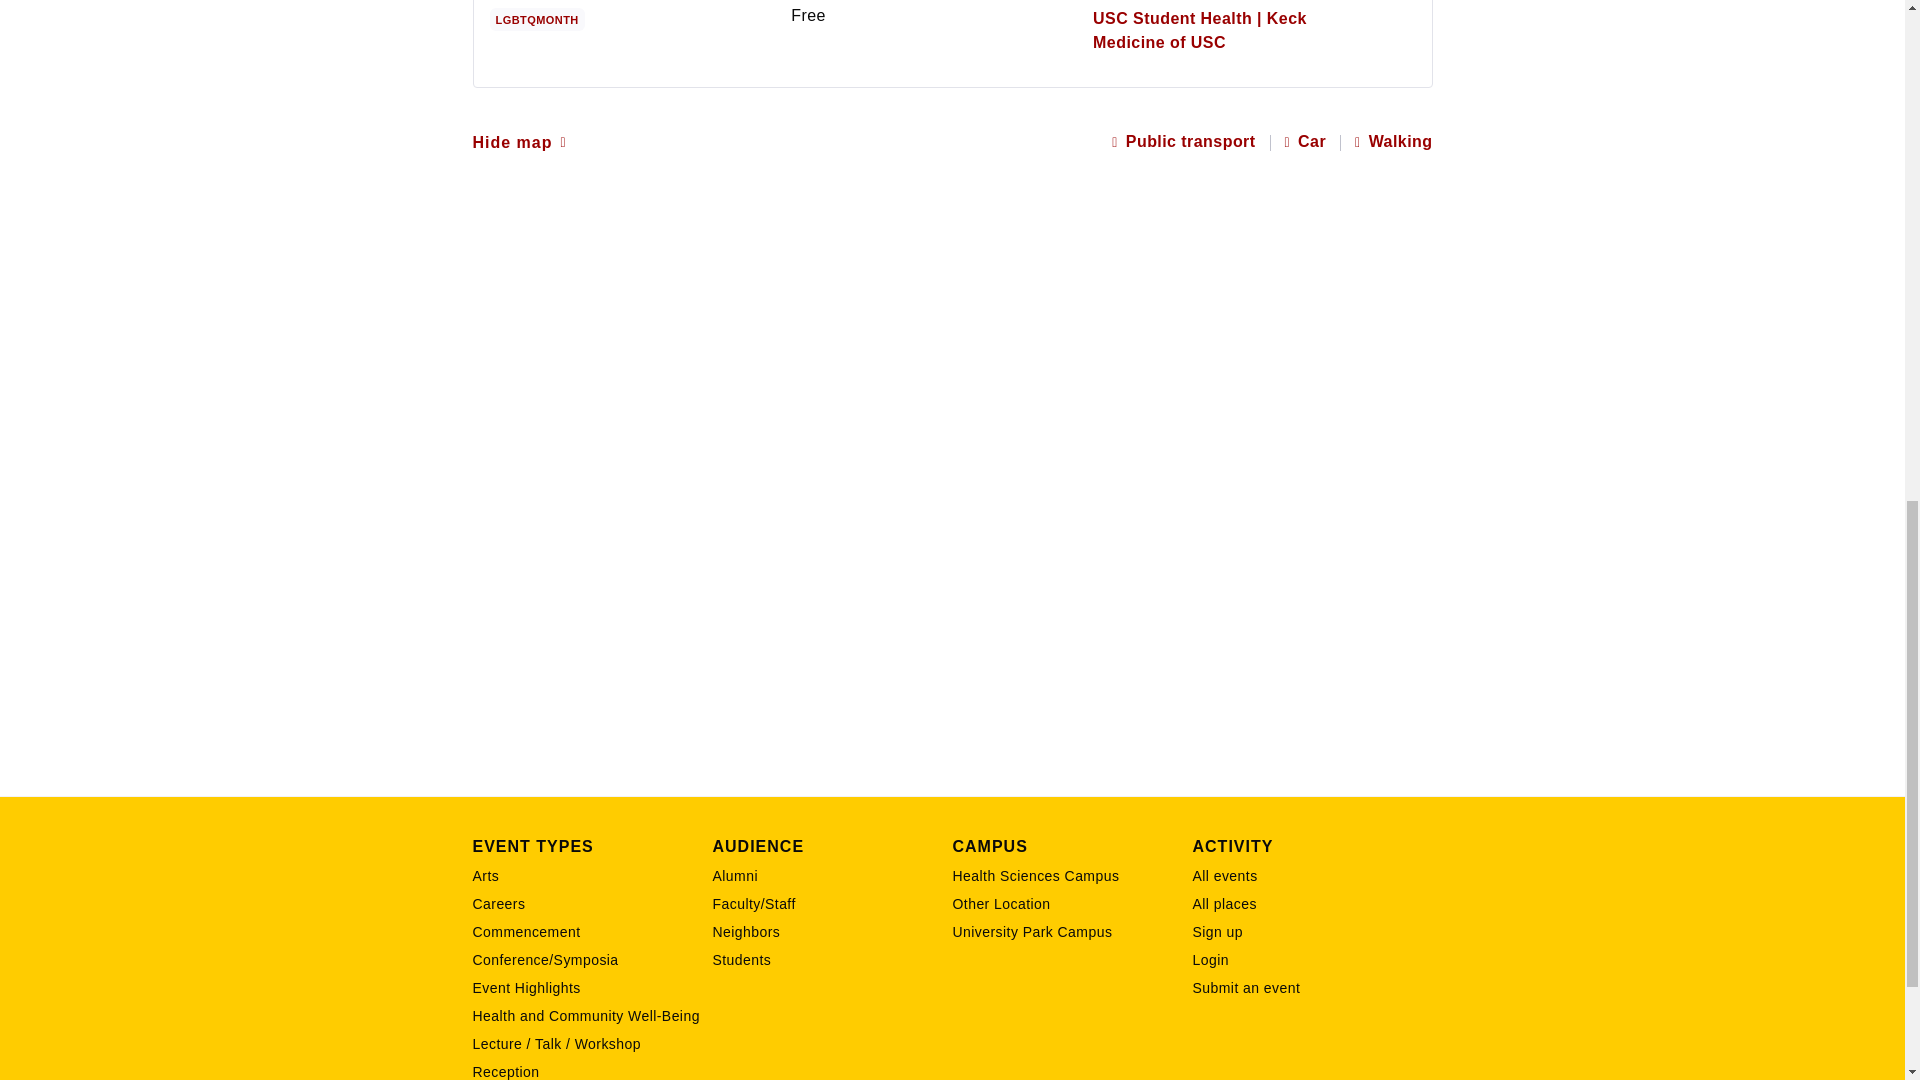 This screenshot has height=1080, width=1920. I want to click on Public transport, so click(1183, 142).